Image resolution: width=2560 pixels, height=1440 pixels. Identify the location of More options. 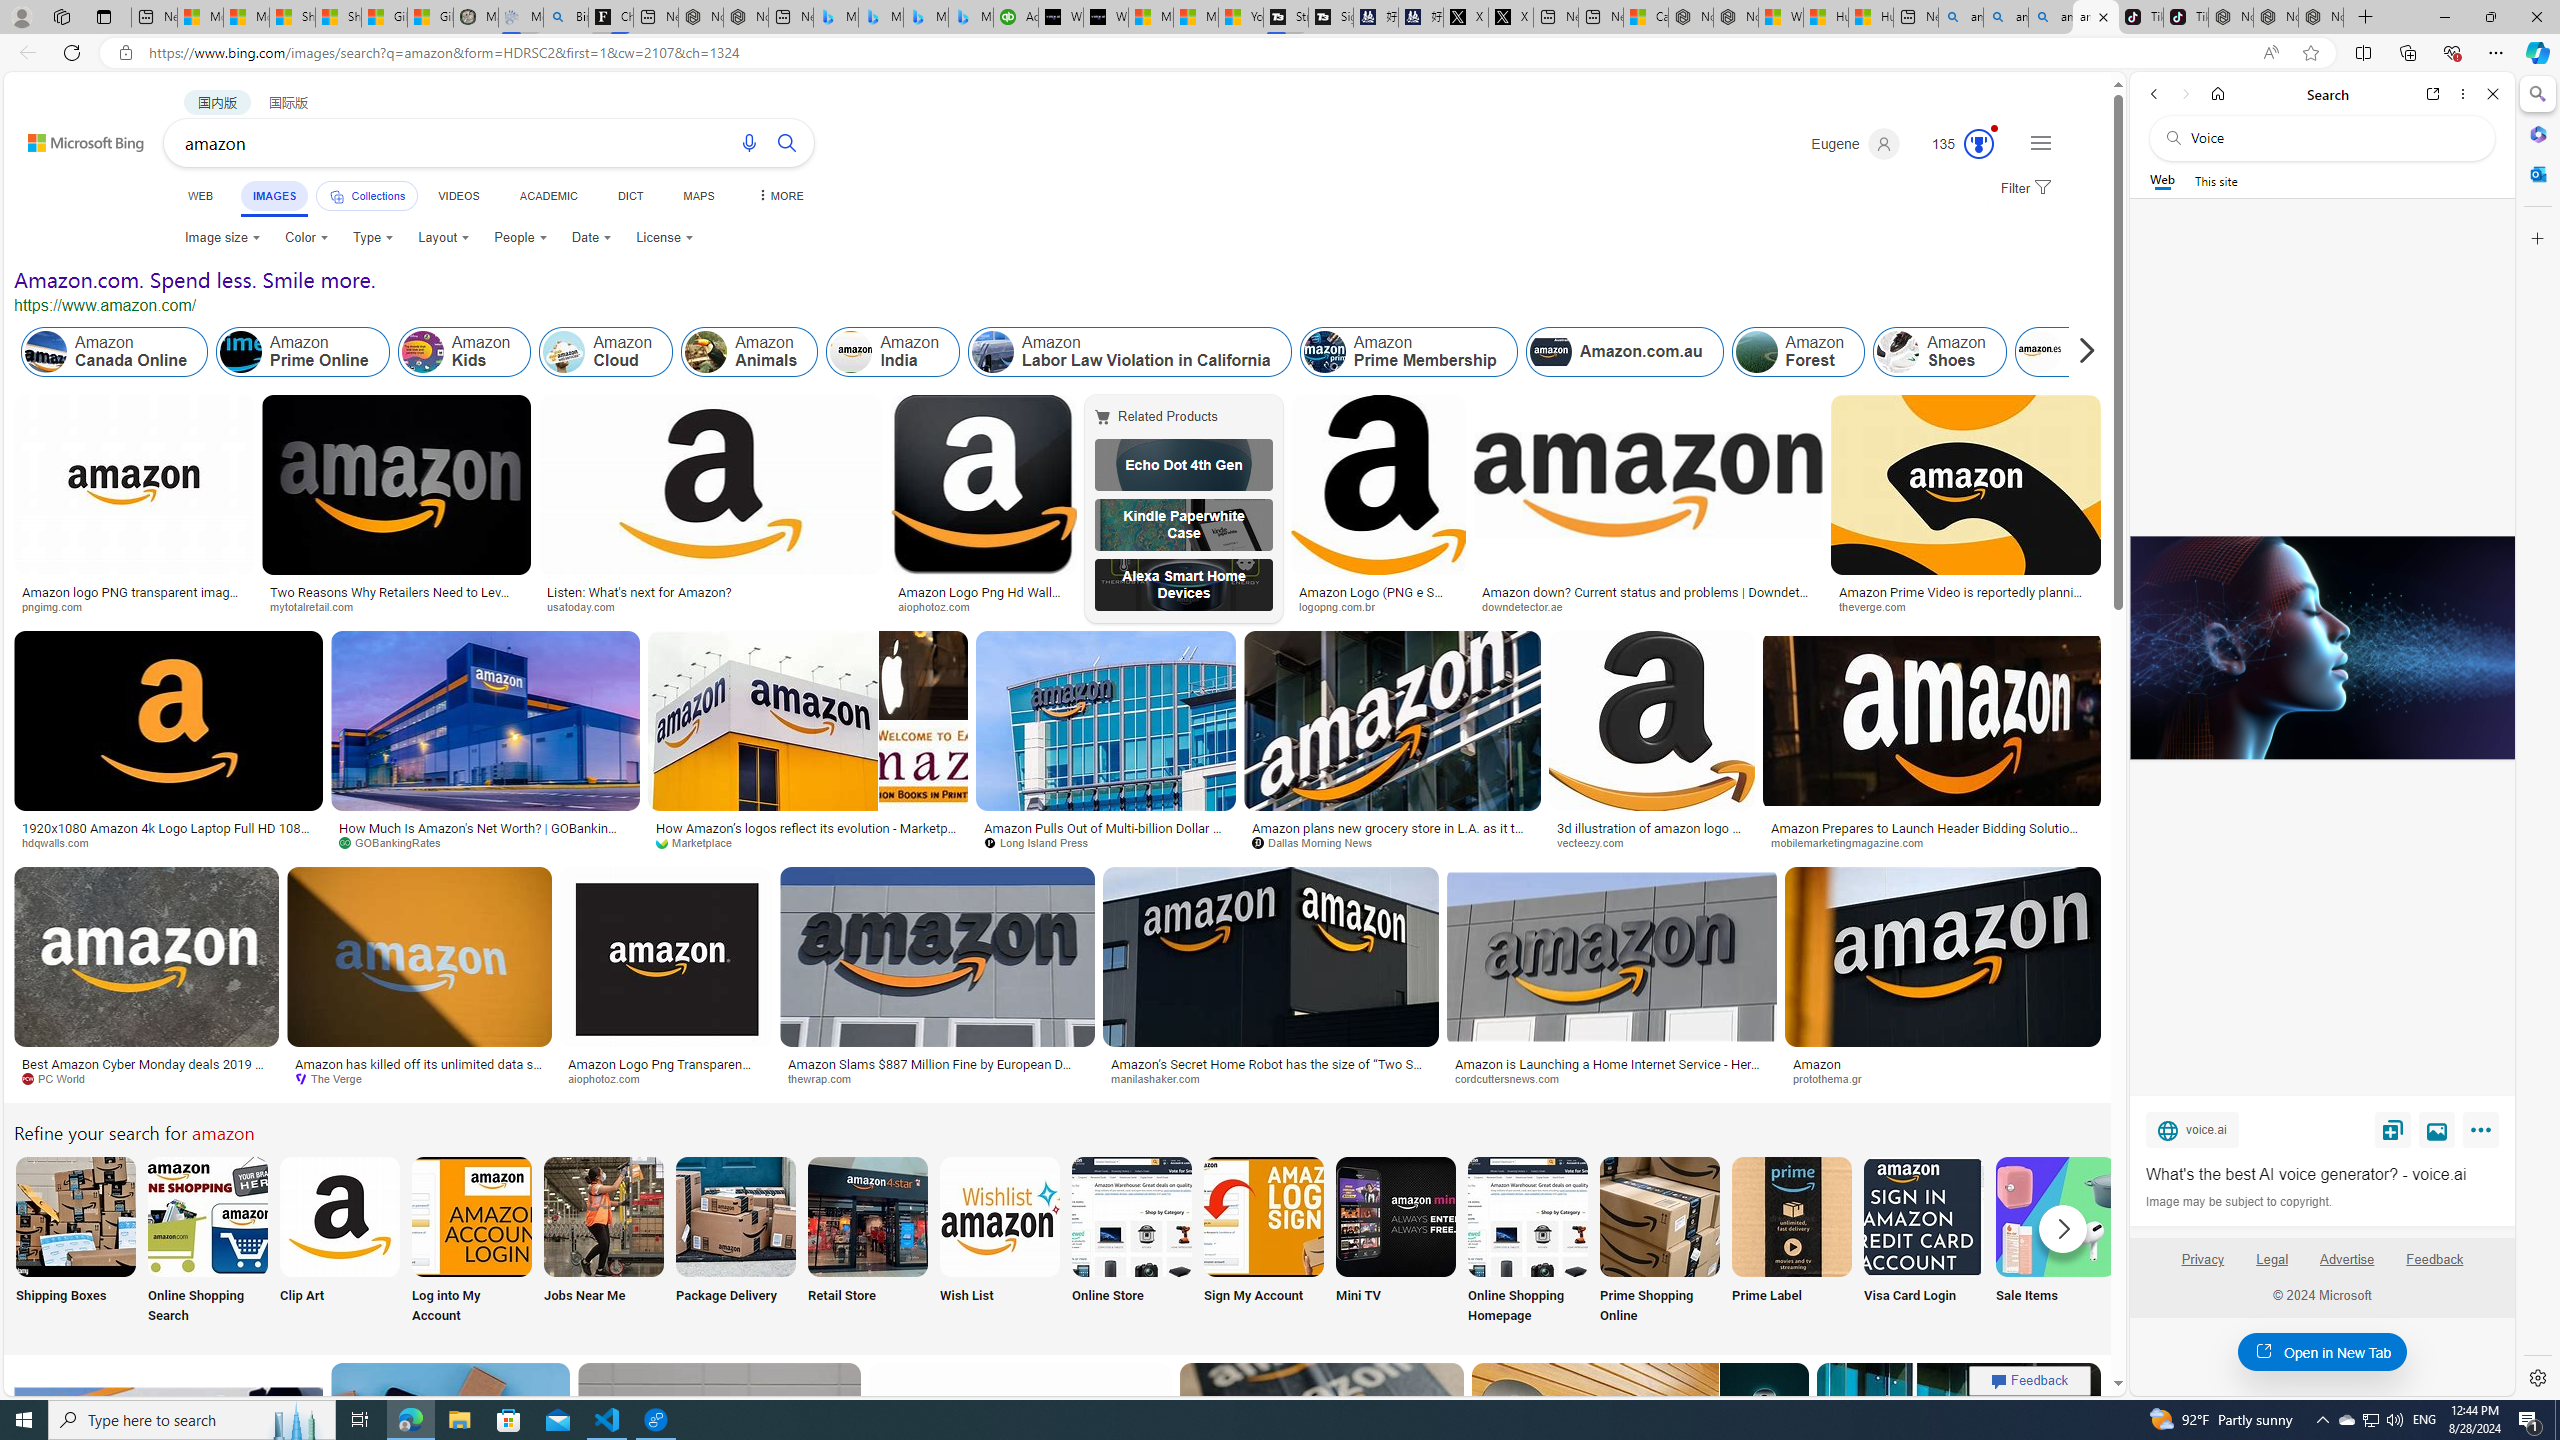
(2464, 94).